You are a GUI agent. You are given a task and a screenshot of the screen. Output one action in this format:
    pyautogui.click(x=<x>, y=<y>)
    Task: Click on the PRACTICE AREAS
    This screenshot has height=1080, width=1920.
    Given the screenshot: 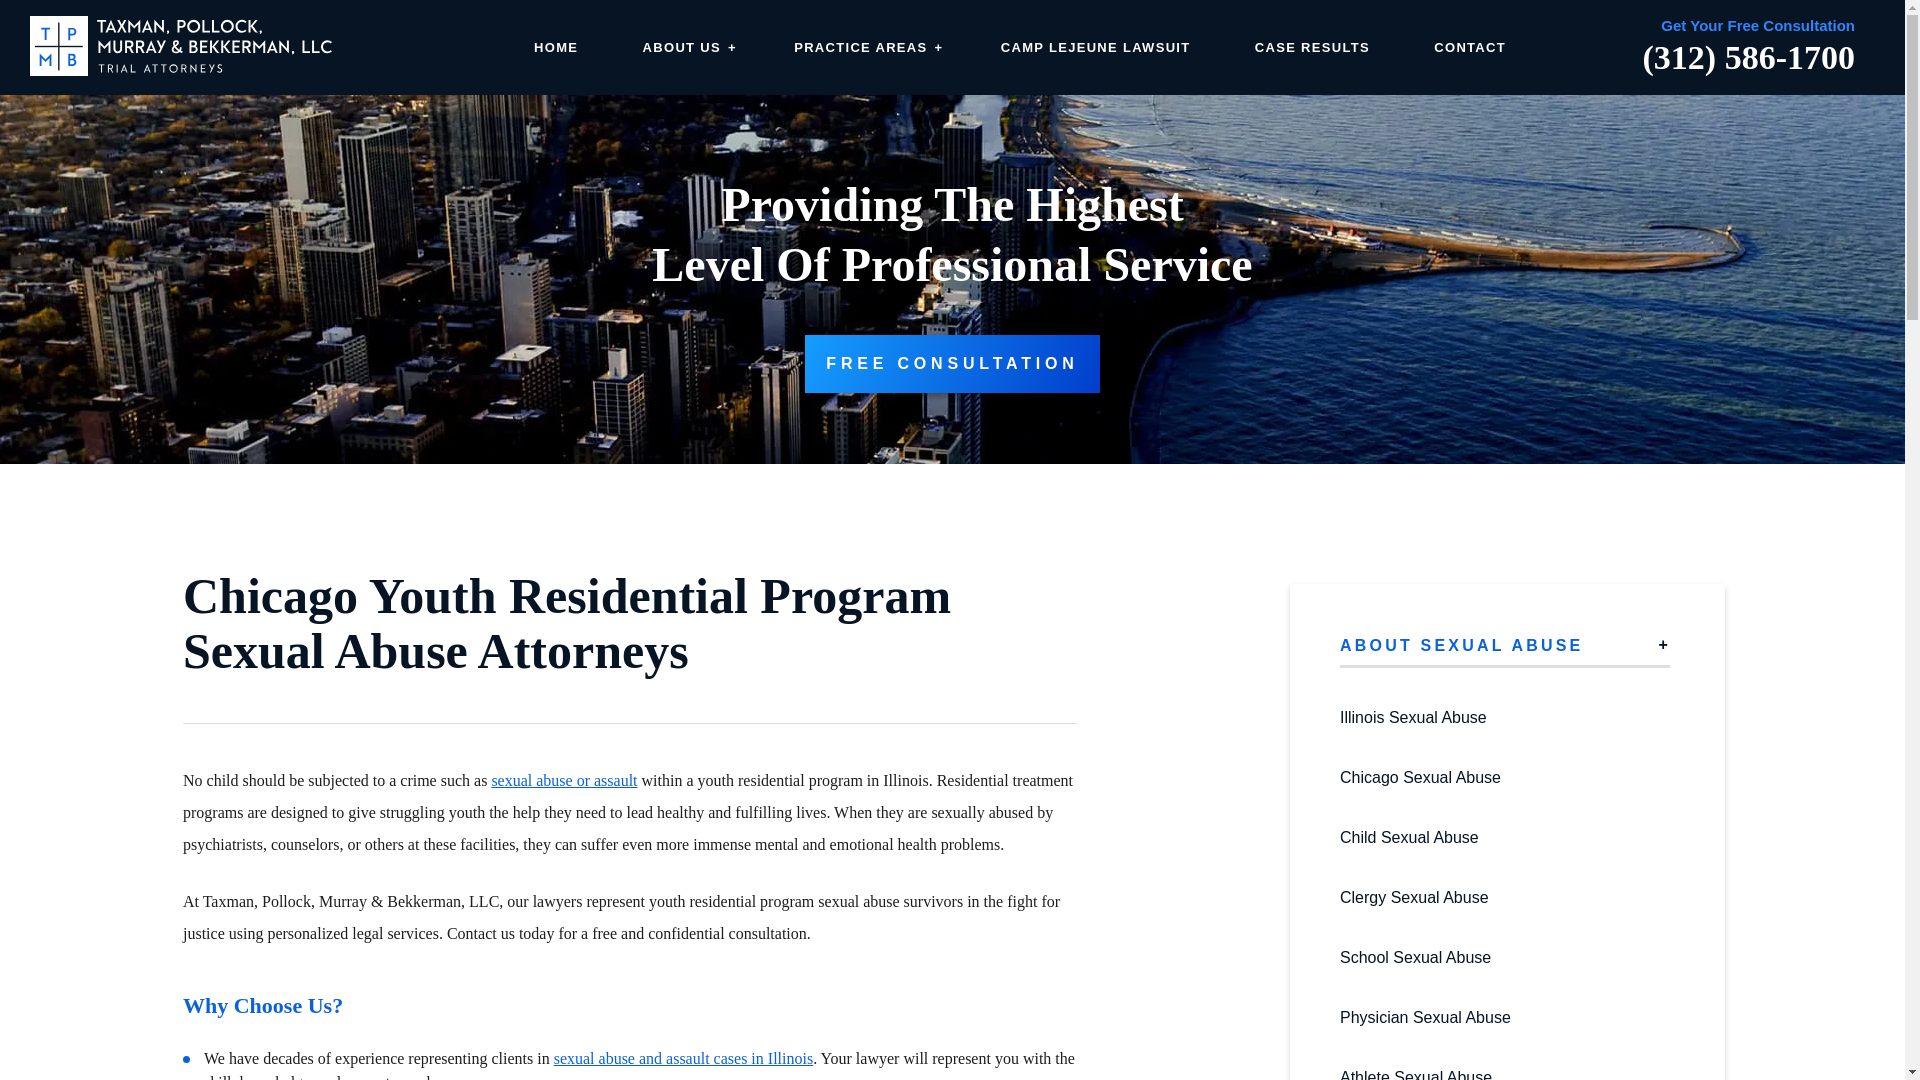 What is the action you would take?
    pyautogui.click(x=865, y=48)
    